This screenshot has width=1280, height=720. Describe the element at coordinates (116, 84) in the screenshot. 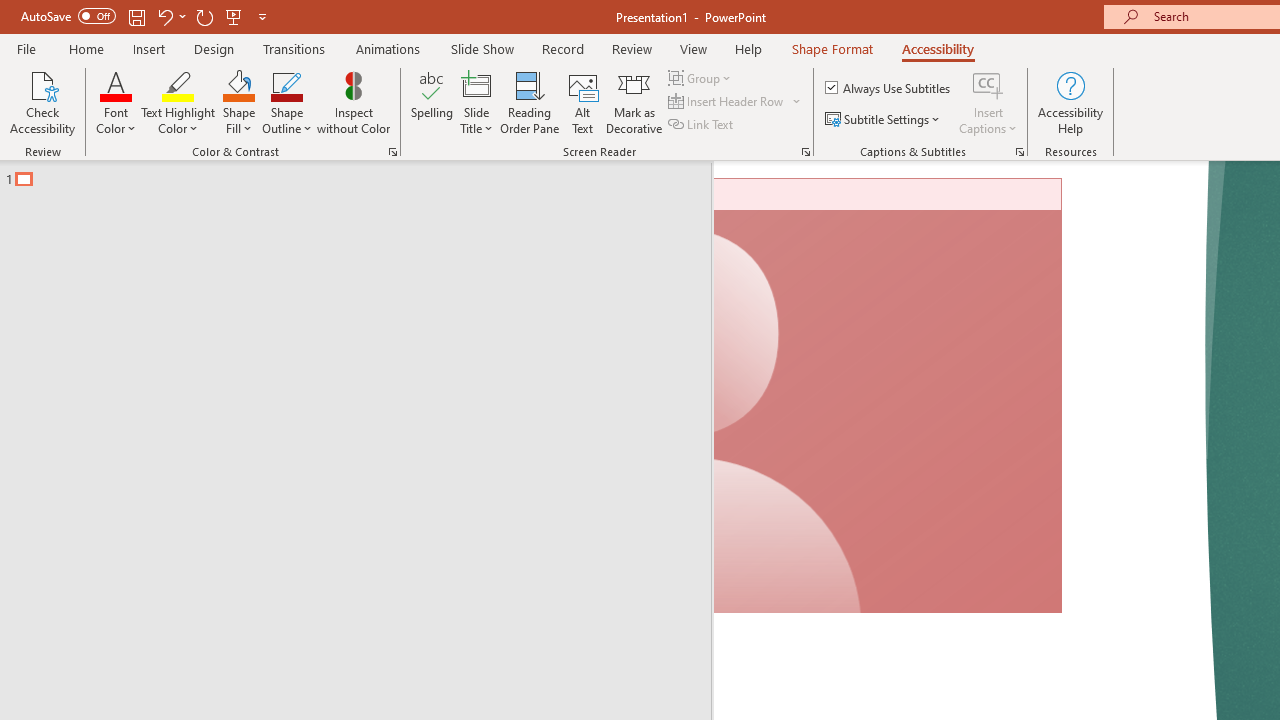

I see `Font Color Red` at that location.